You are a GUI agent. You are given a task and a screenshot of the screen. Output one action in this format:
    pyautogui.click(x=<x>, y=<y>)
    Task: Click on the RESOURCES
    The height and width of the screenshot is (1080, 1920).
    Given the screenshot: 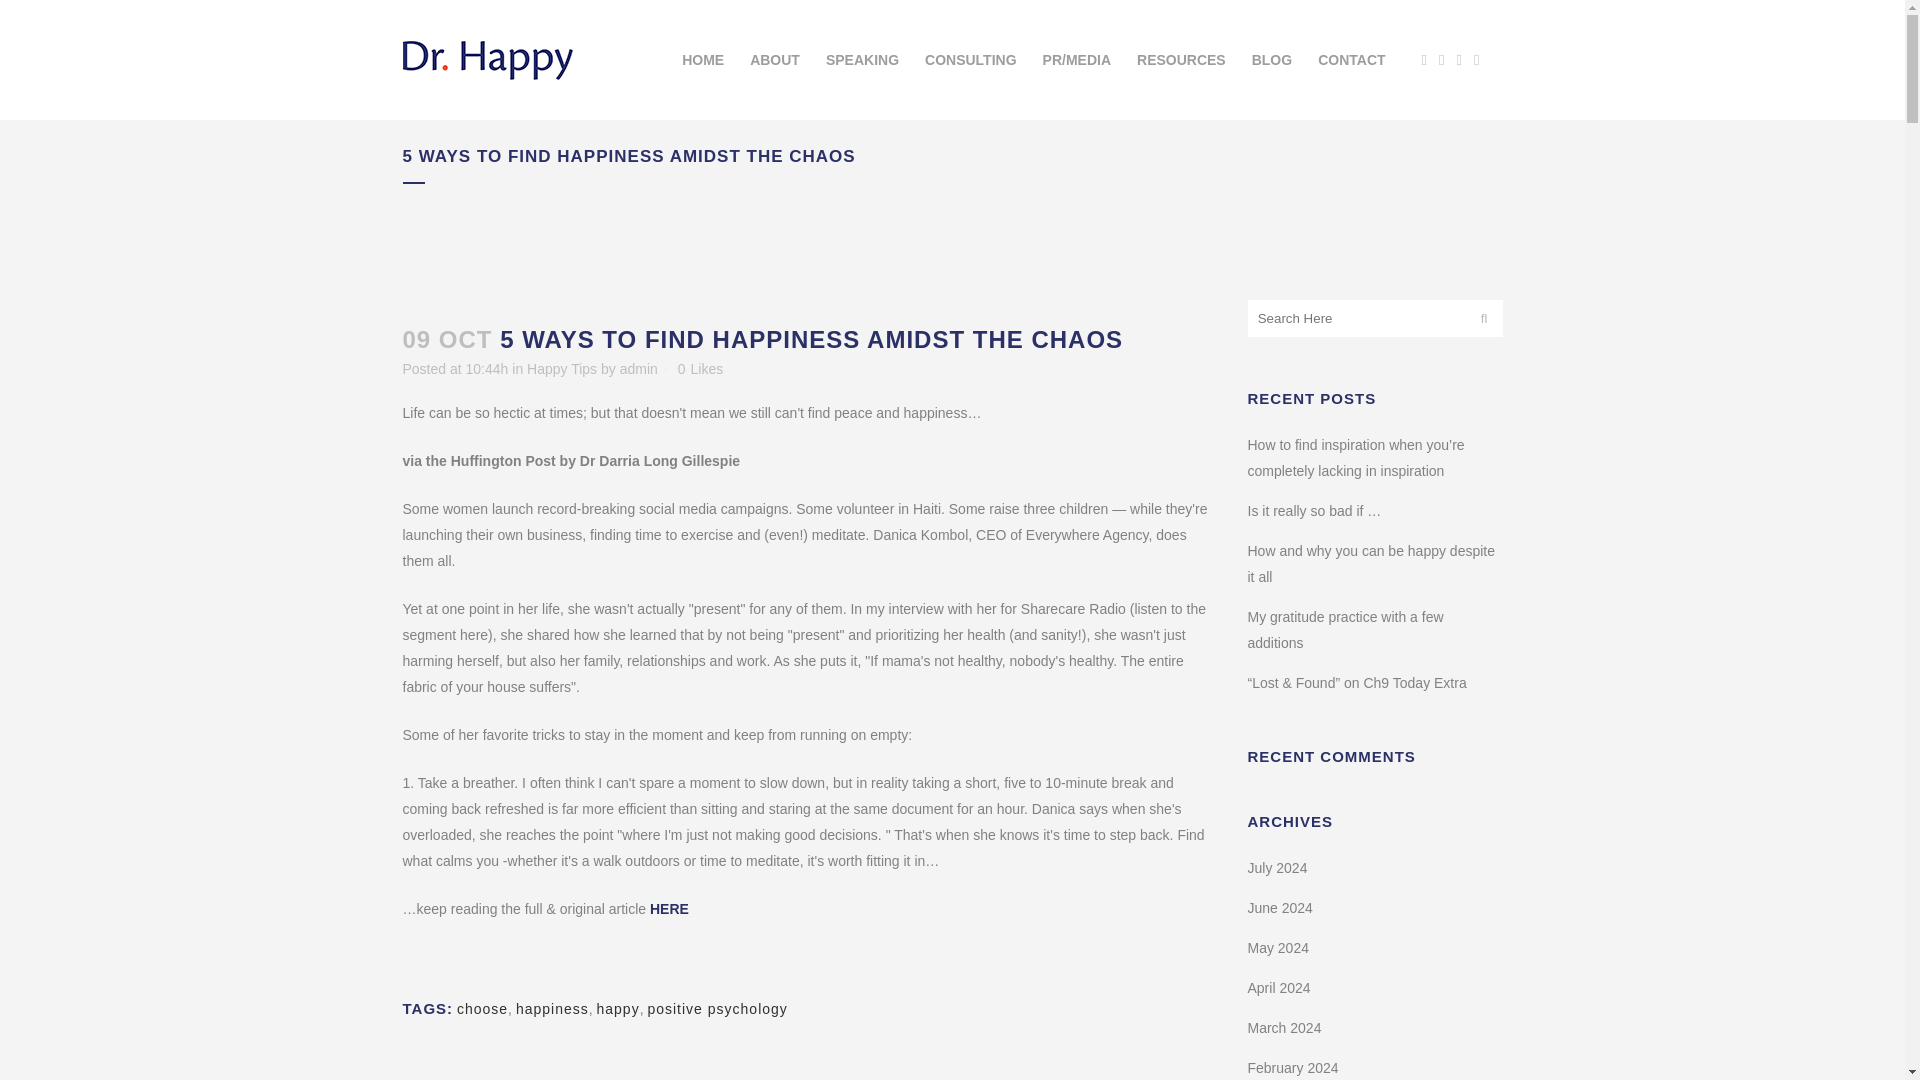 What is the action you would take?
    pyautogui.click(x=1180, y=60)
    